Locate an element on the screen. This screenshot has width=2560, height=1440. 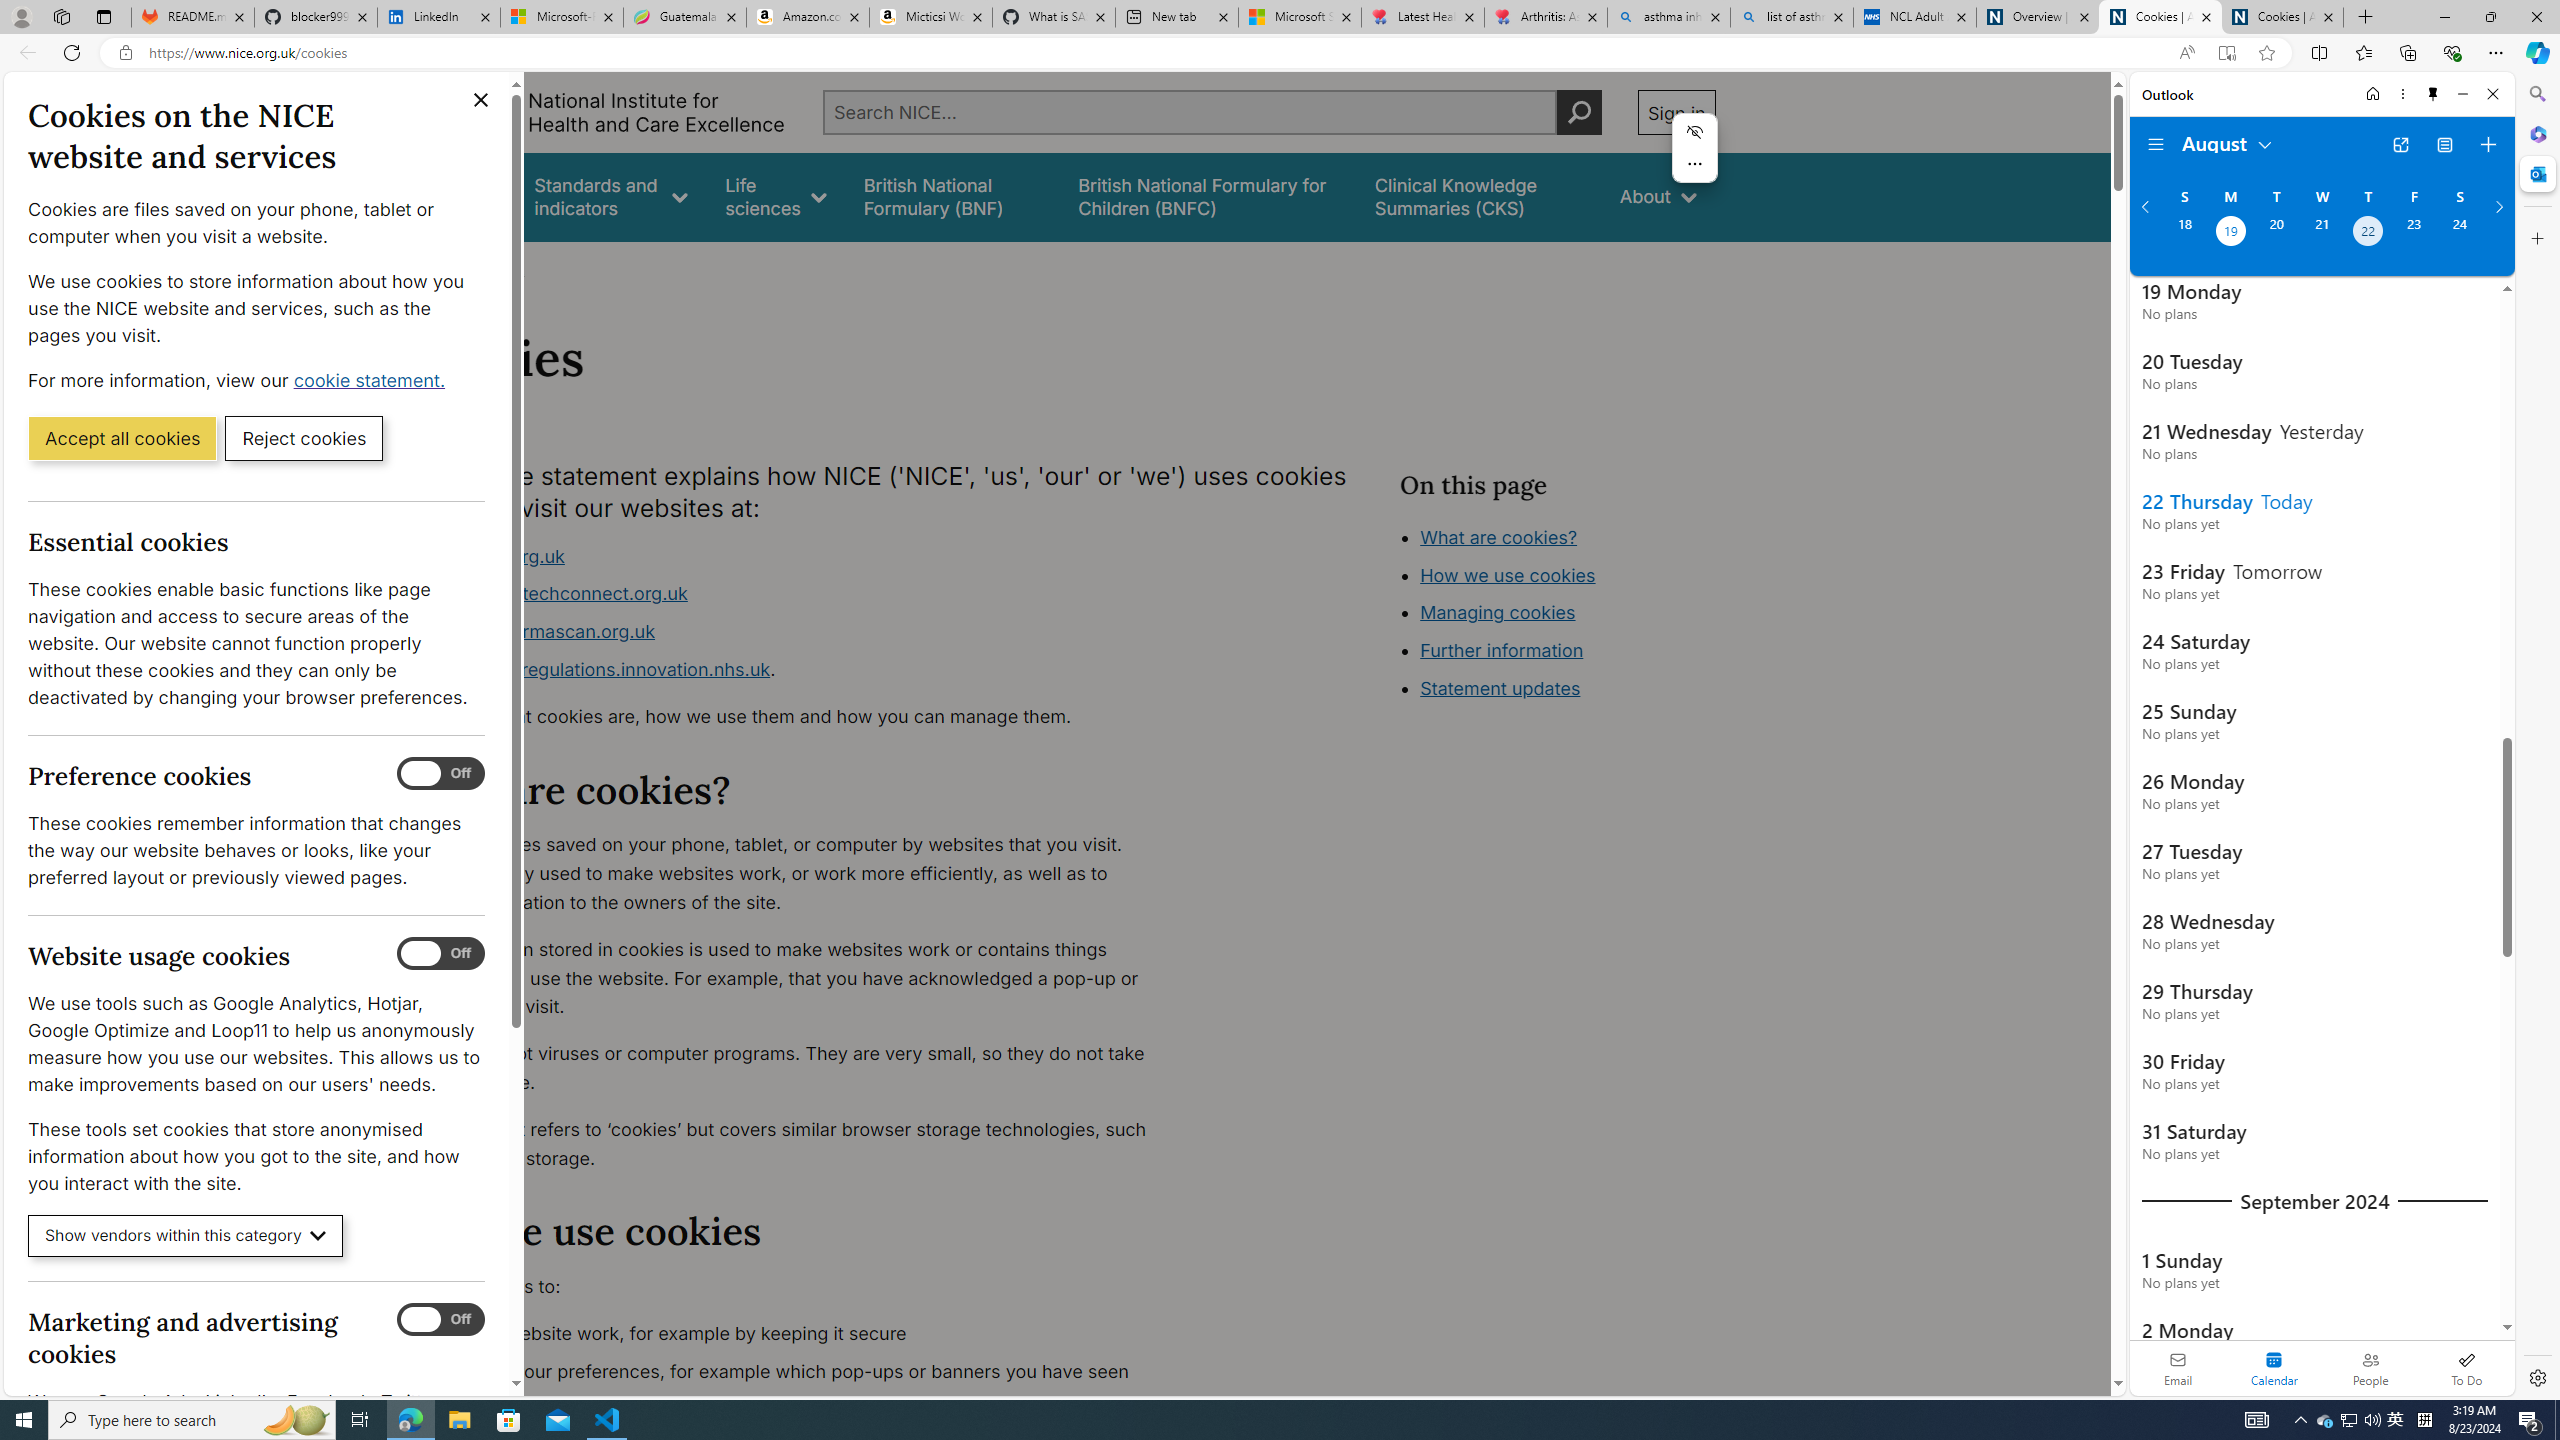
Friday, August 23, 2024.  is located at coordinates (2414, 233).